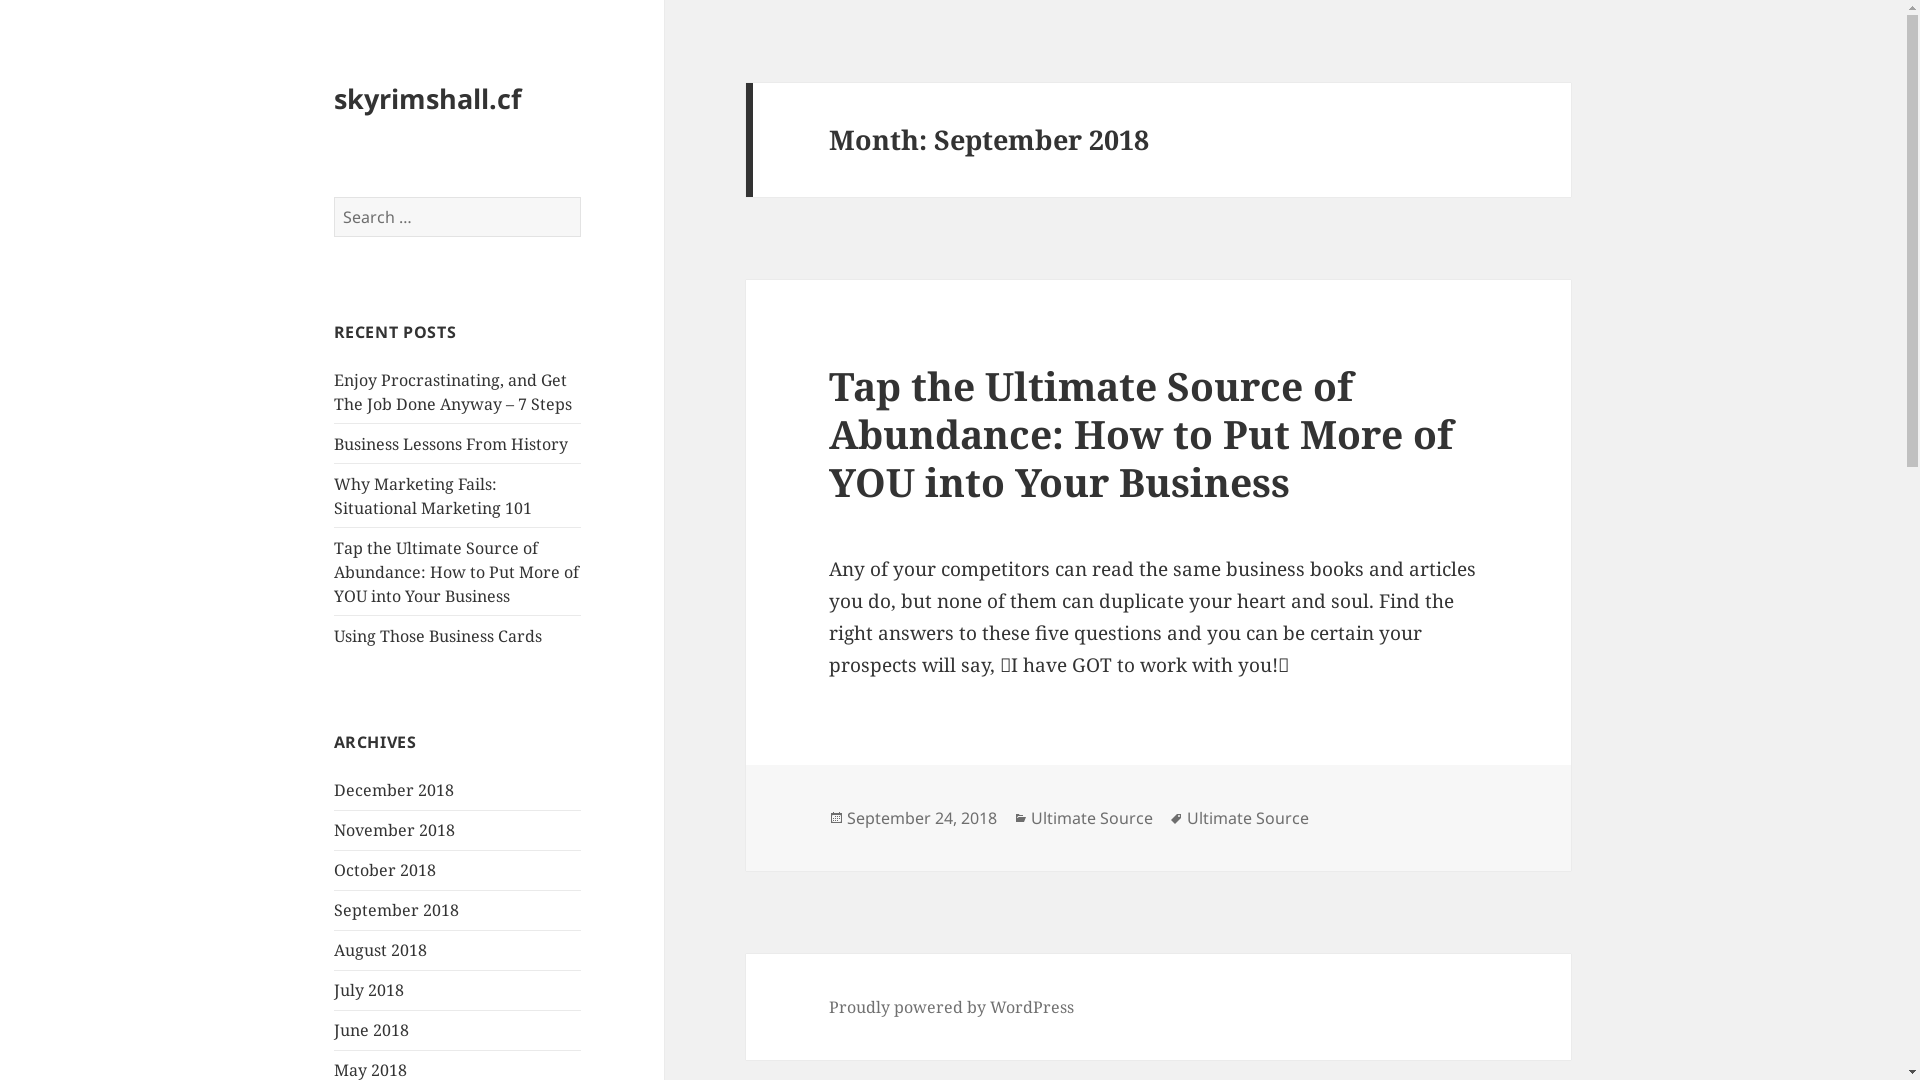  What do you see at coordinates (922, 818) in the screenshot?
I see `September 24, 2018` at bounding box center [922, 818].